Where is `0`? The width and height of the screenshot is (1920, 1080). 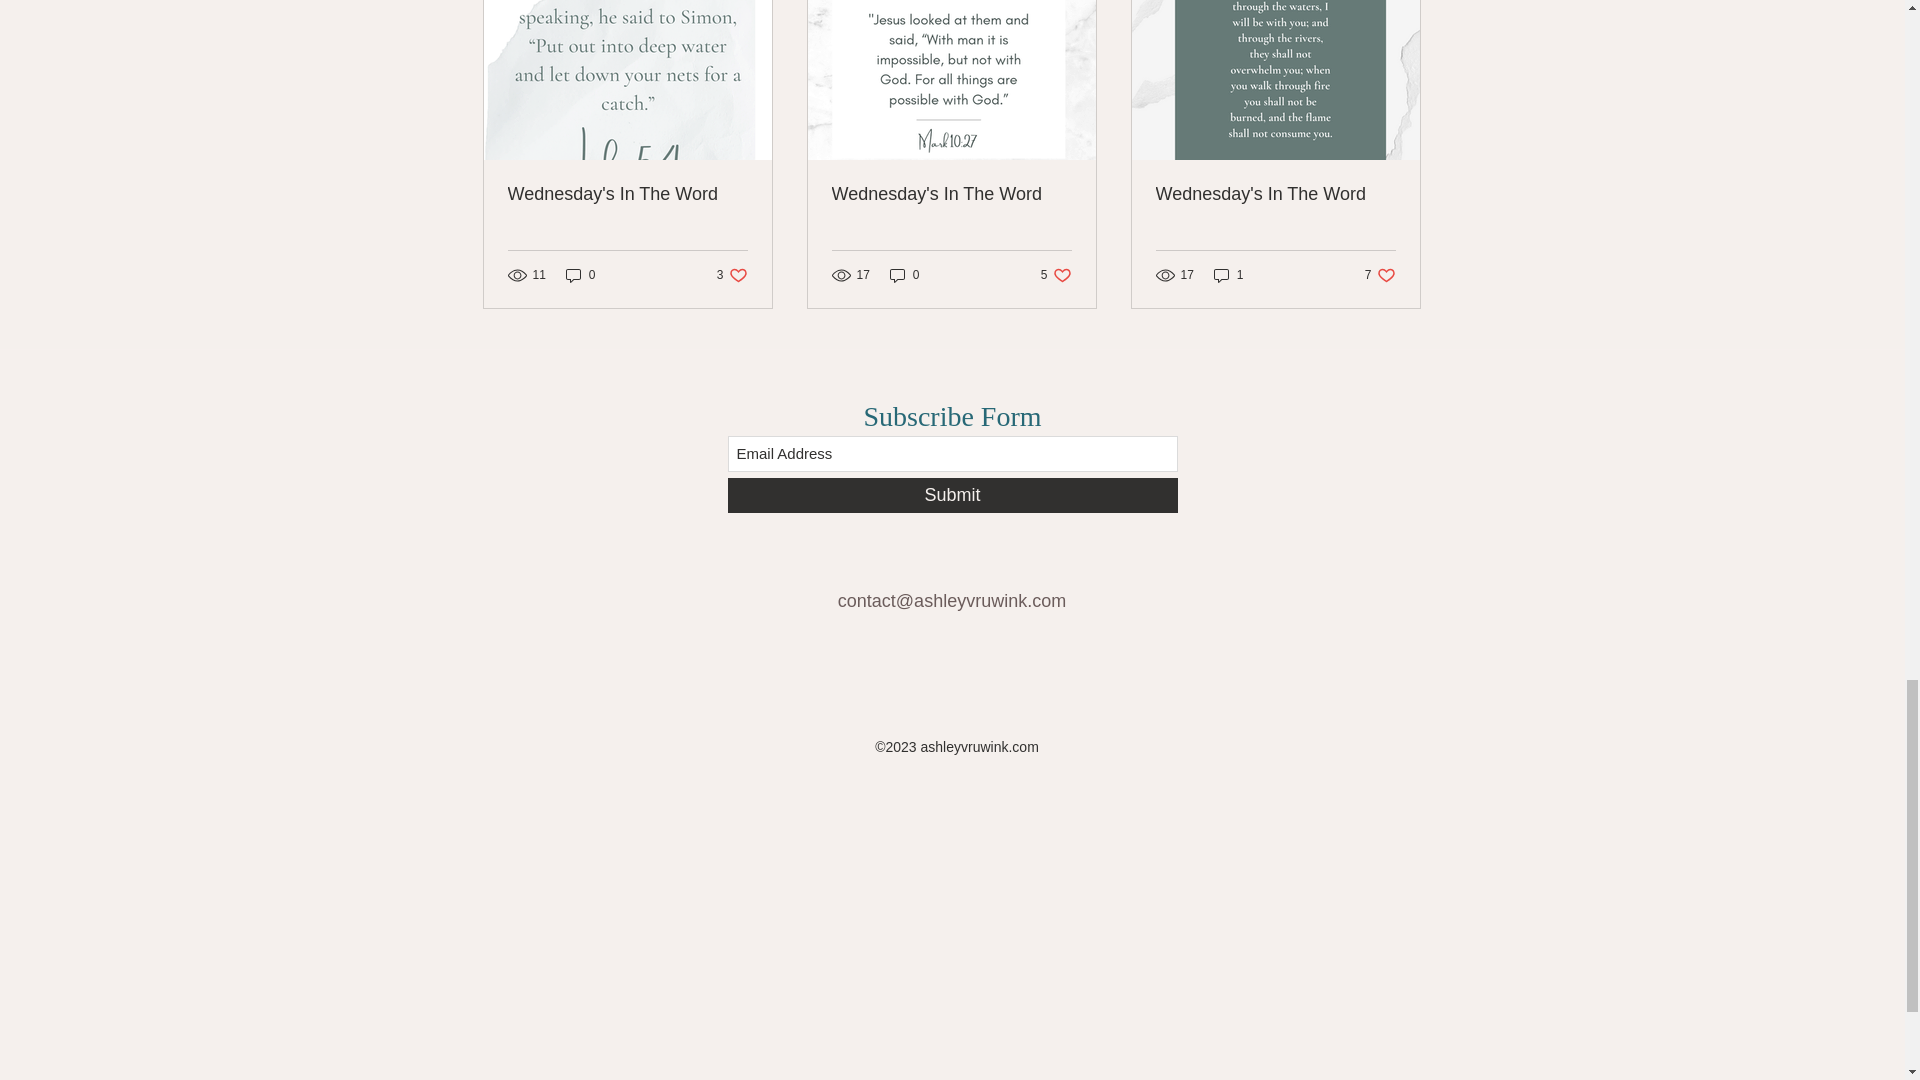 0 is located at coordinates (732, 275).